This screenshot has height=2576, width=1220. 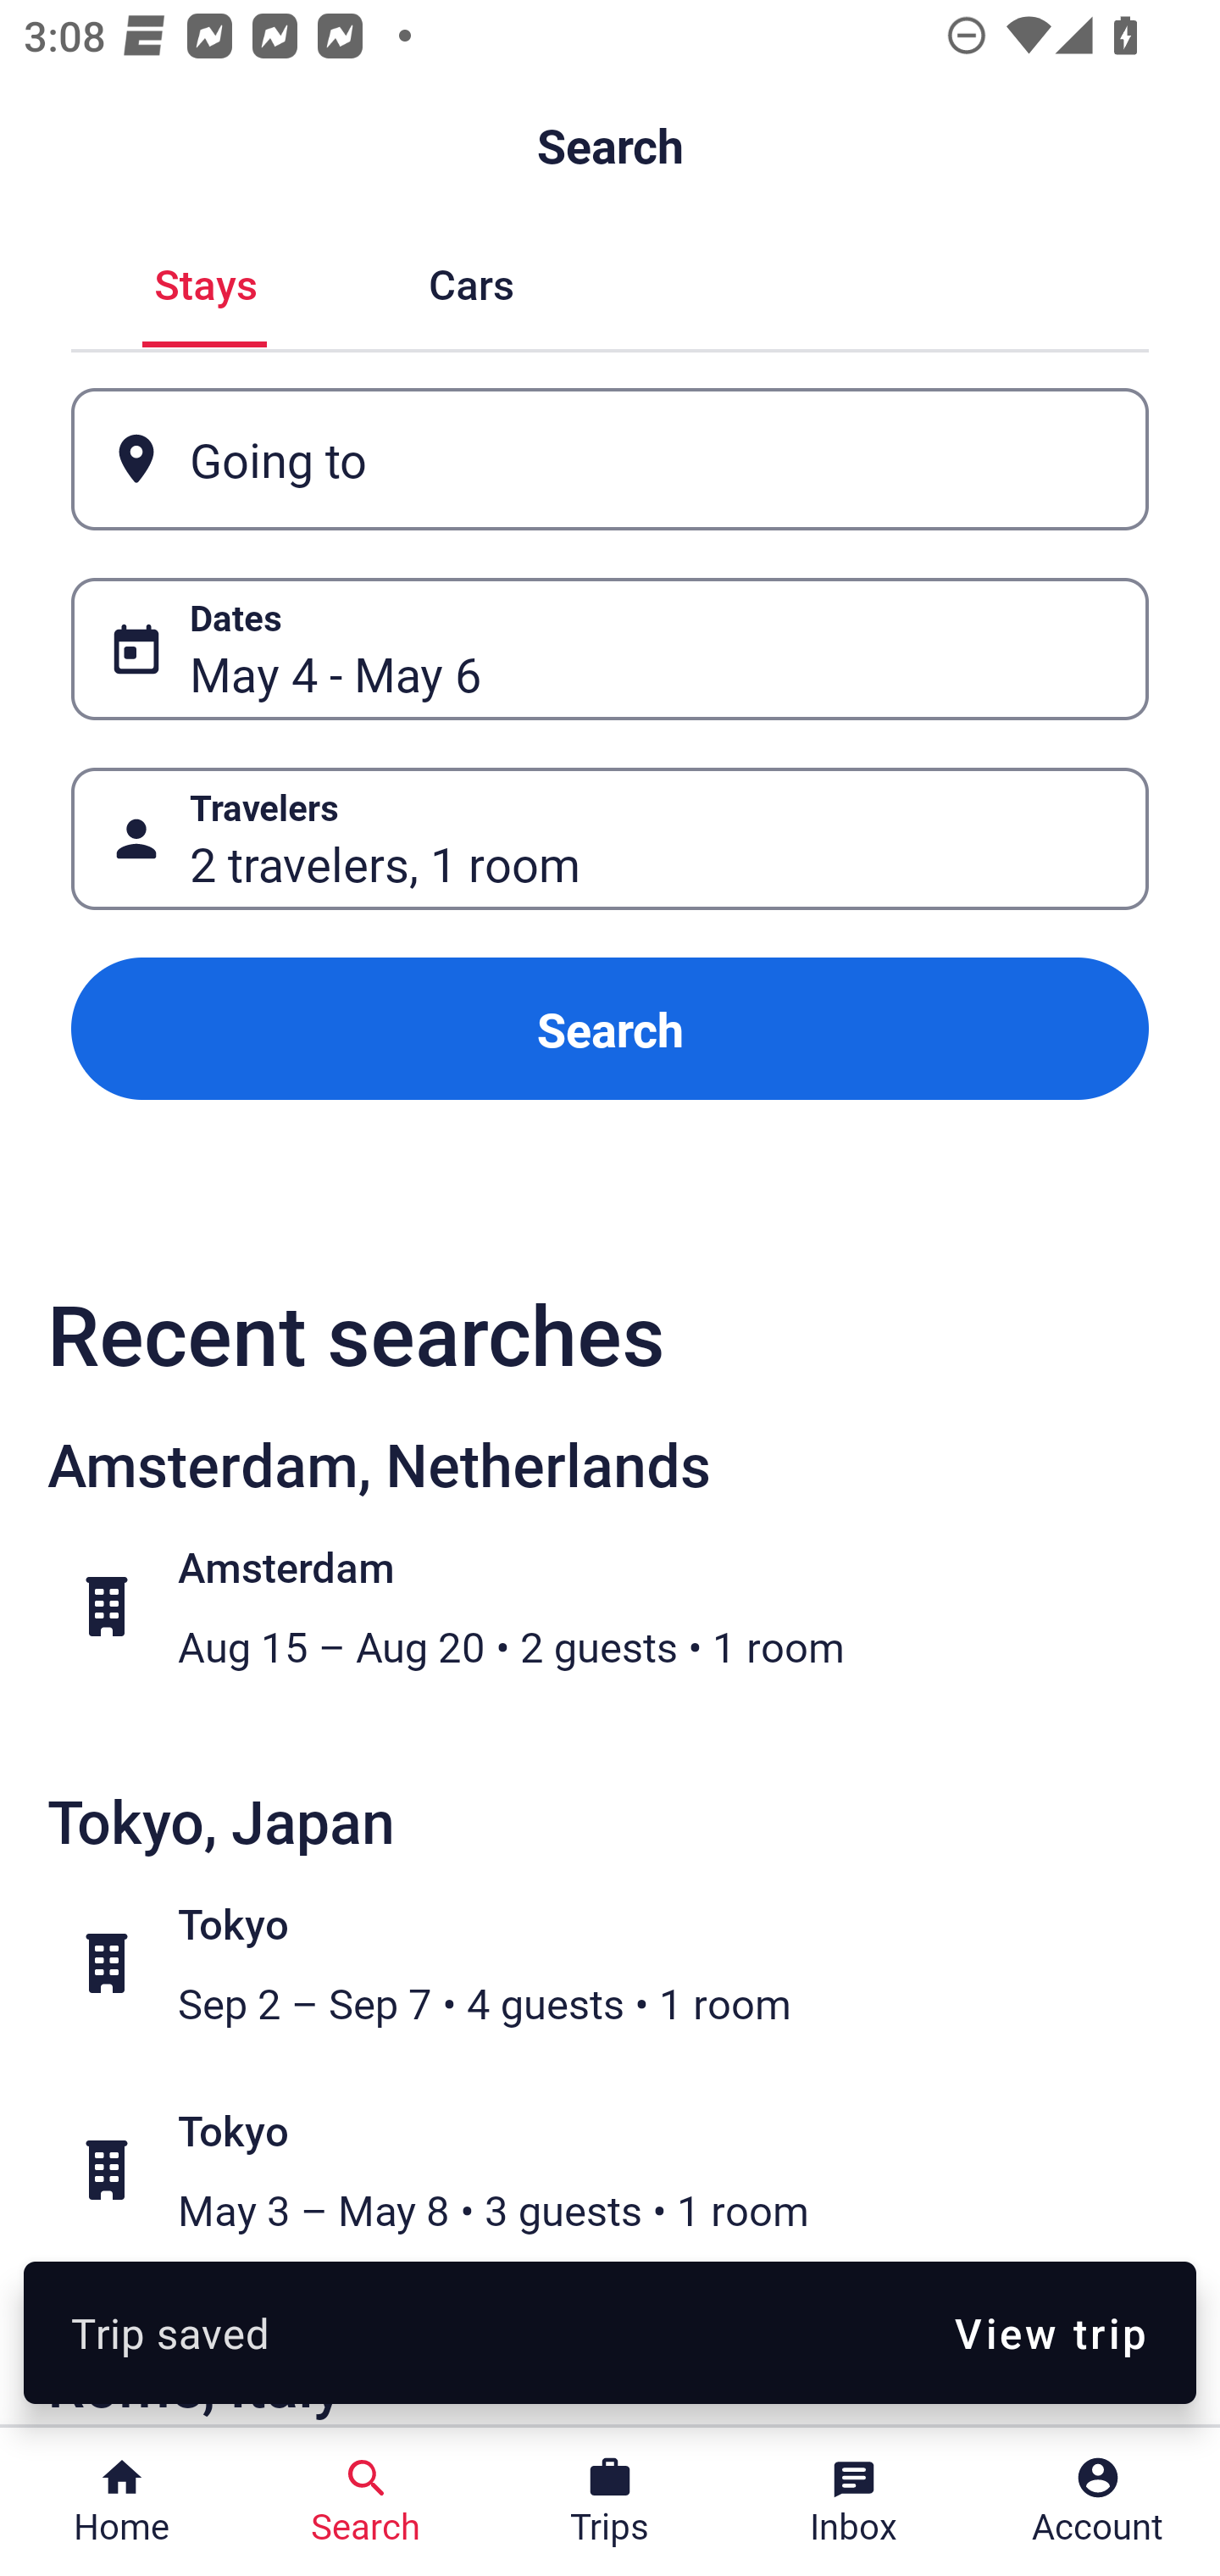 What do you see at coordinates (1098, 2501) in the screenshot?
I see `Account Profile. Button` at bounding box center [1098, 2501].